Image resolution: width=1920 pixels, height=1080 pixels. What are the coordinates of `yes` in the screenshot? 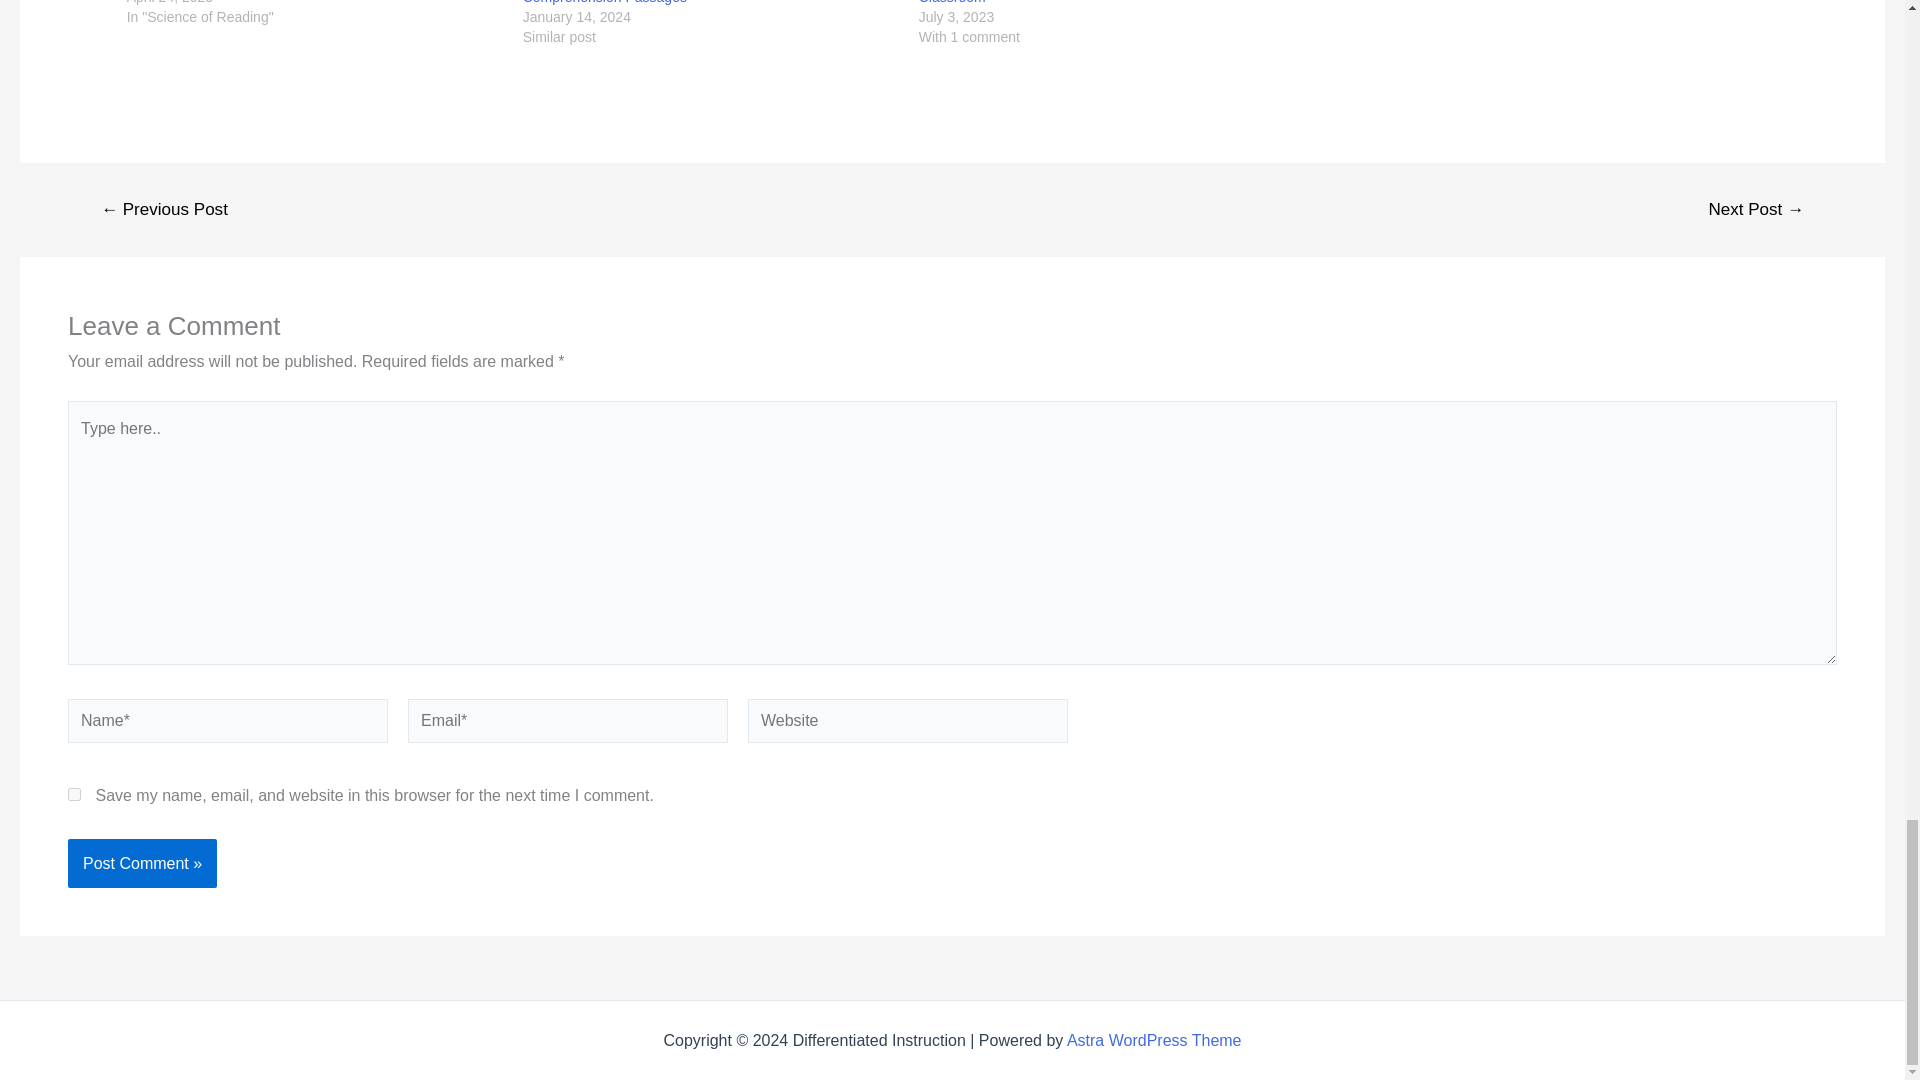 It's located at (74, 794).